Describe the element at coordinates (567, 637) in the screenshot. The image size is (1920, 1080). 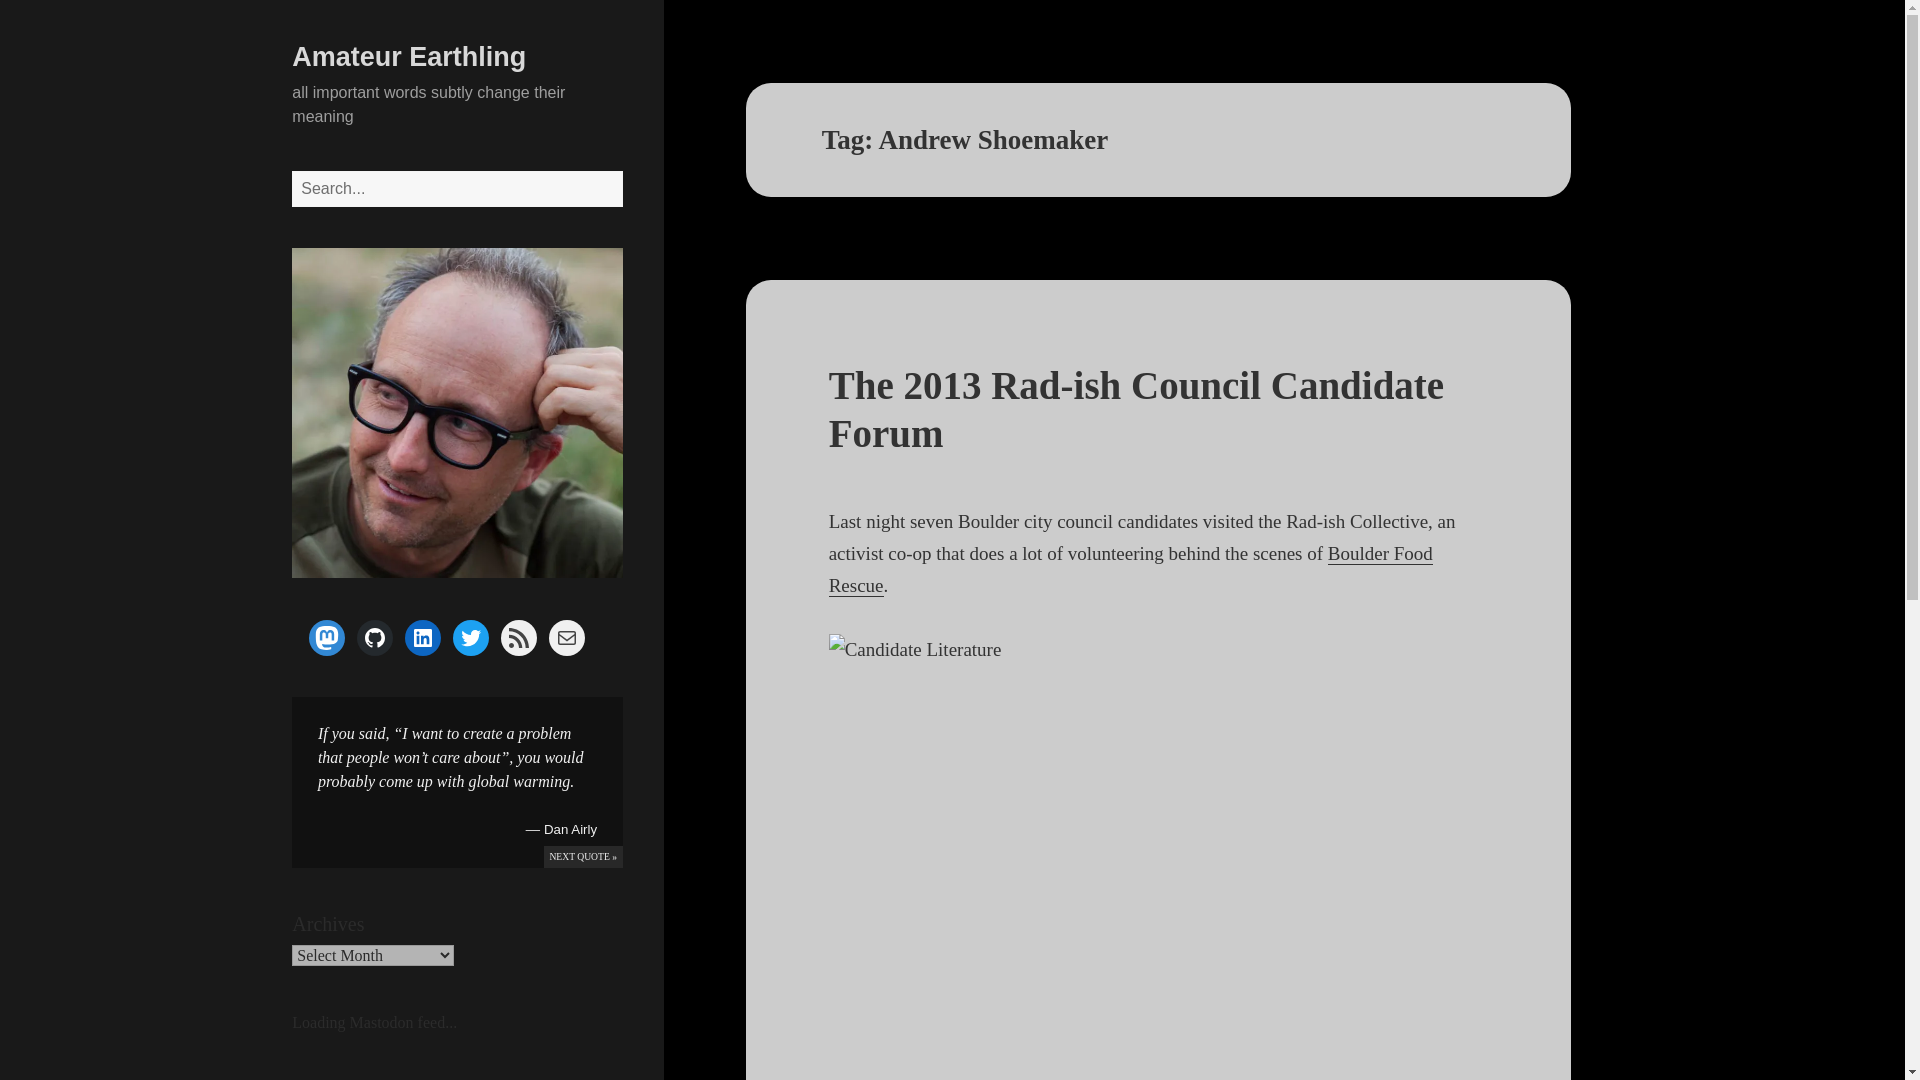
I see `Email Zane Selvans` at that location.